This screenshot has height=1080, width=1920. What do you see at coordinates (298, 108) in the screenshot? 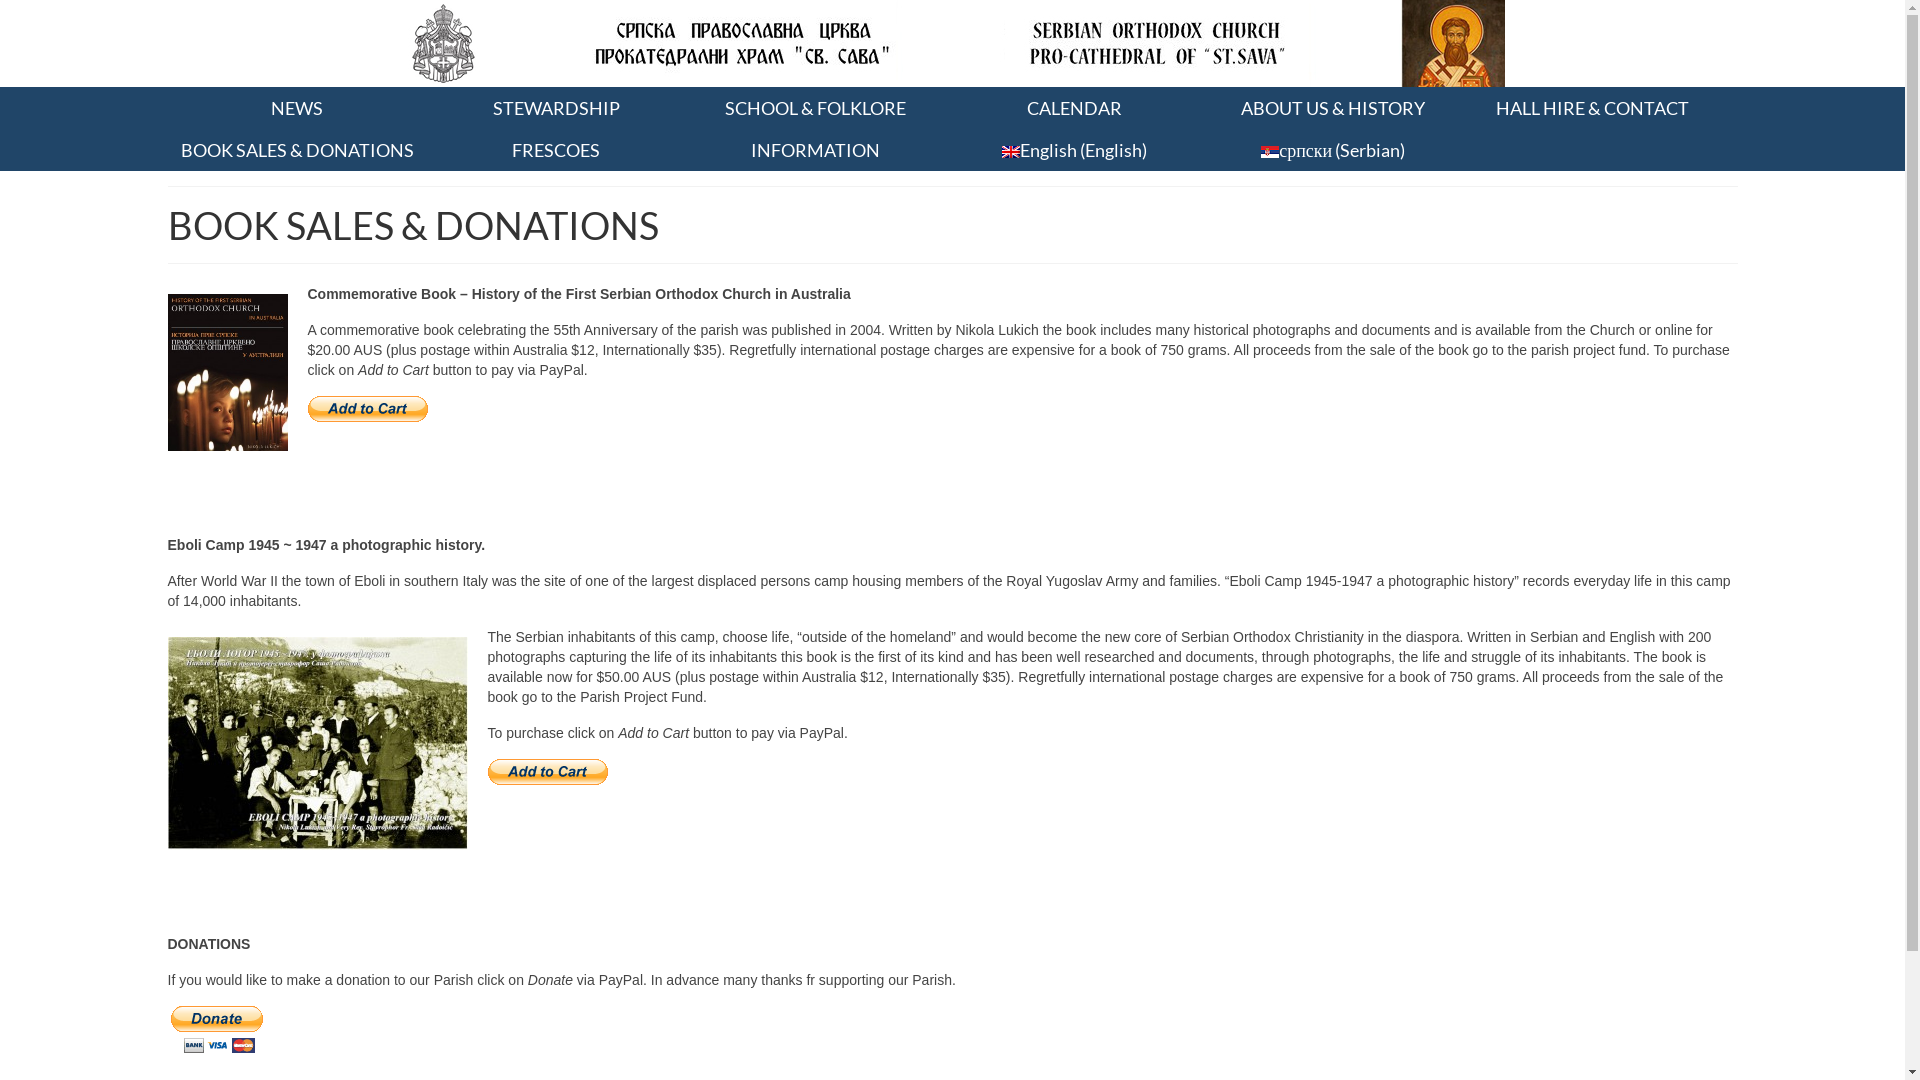
I see `NEWS` at bounding box center [298, 108].